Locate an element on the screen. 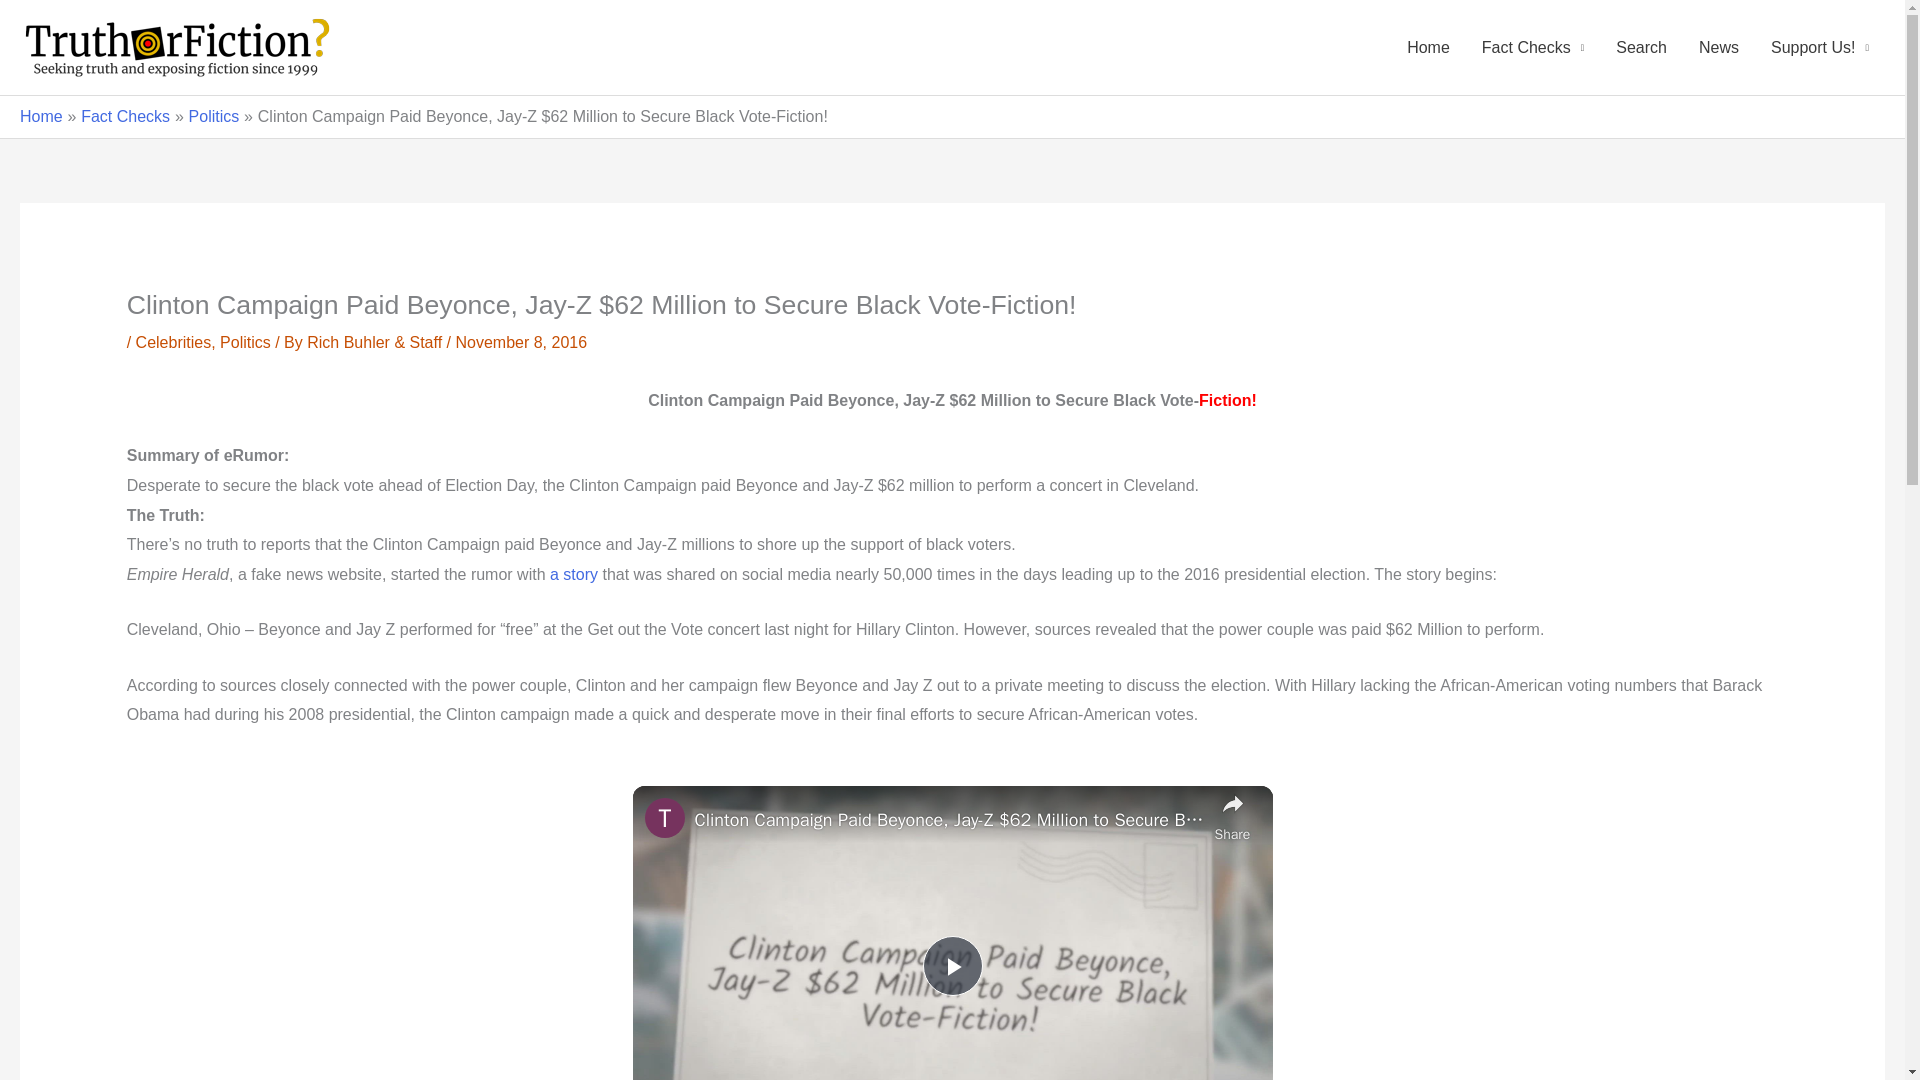 This screenshot has width=1920, height=1080. Fact Checks is located at coordinates (1532, 48).